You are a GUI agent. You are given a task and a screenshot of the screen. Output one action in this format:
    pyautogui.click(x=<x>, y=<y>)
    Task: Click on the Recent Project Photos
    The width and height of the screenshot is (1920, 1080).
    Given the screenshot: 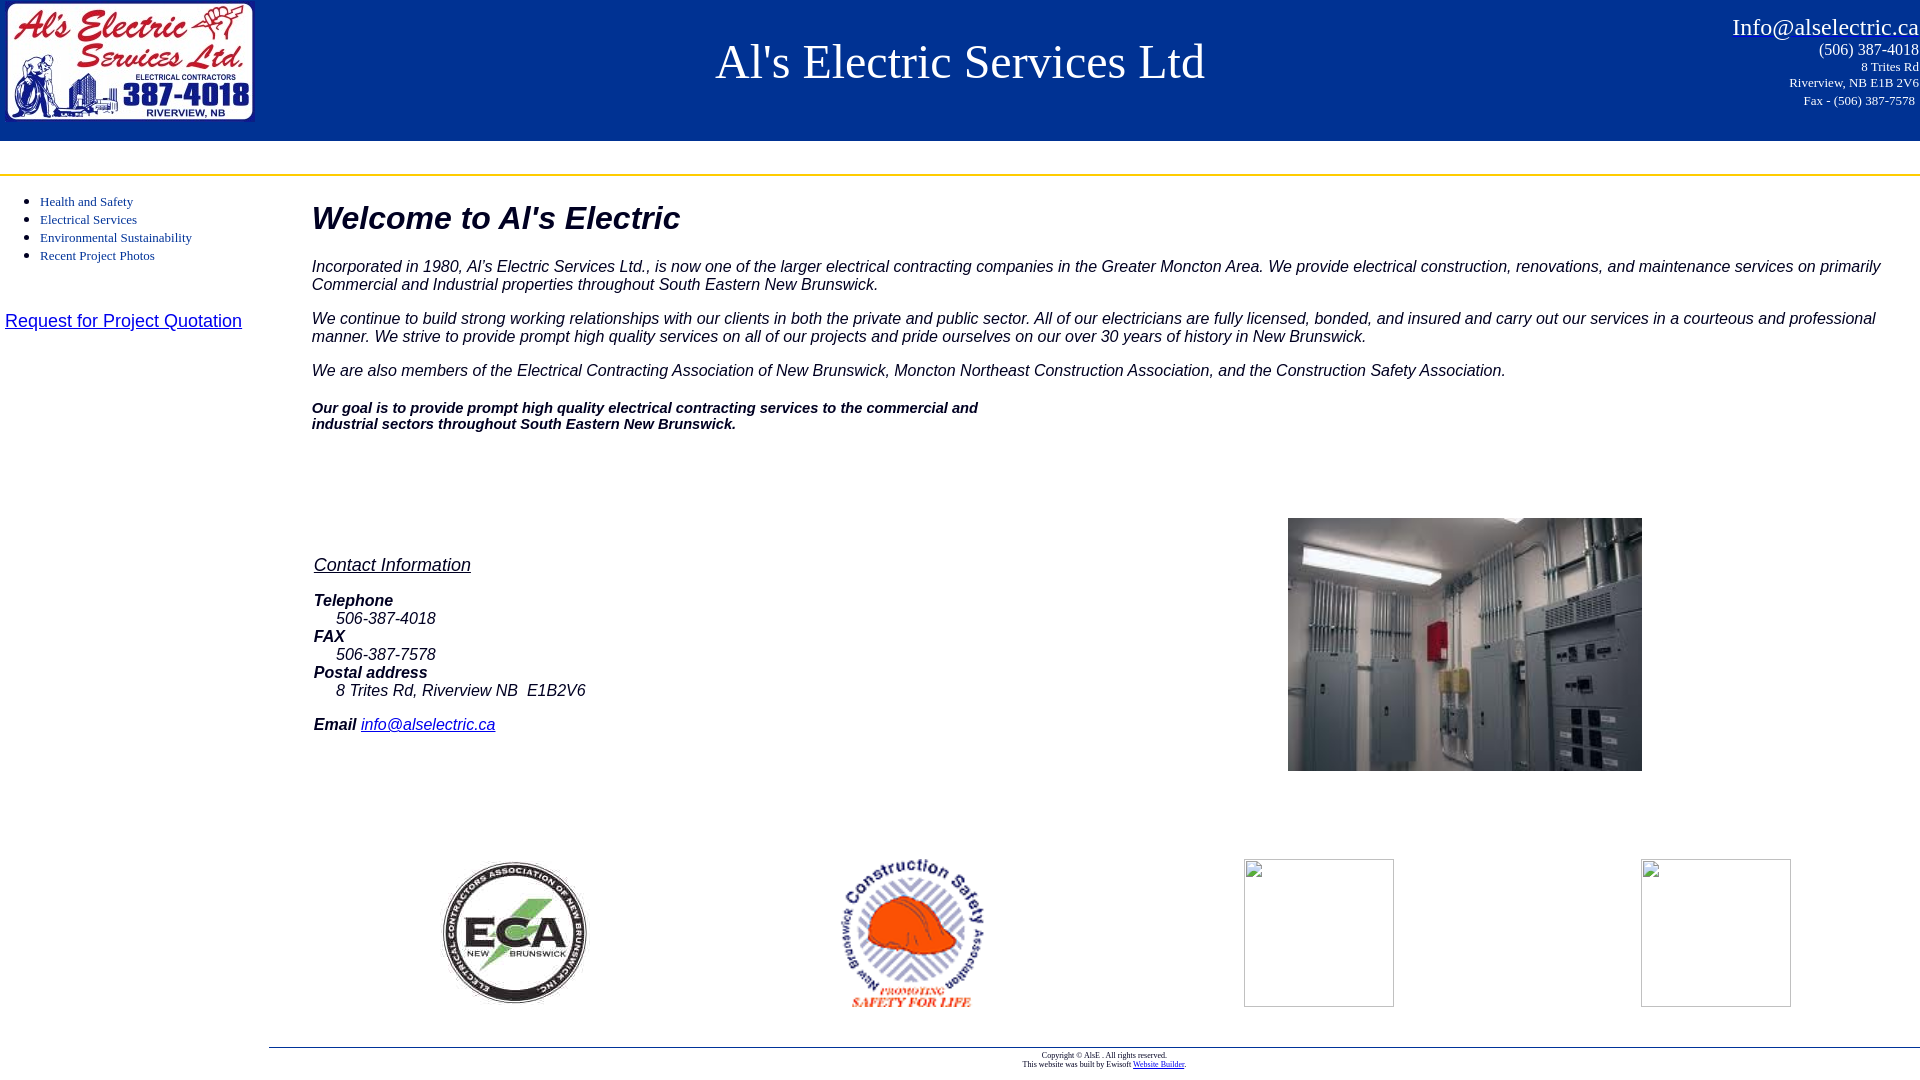 What is the action you would take?
    pyautogui.click(x=98, y=256)
    